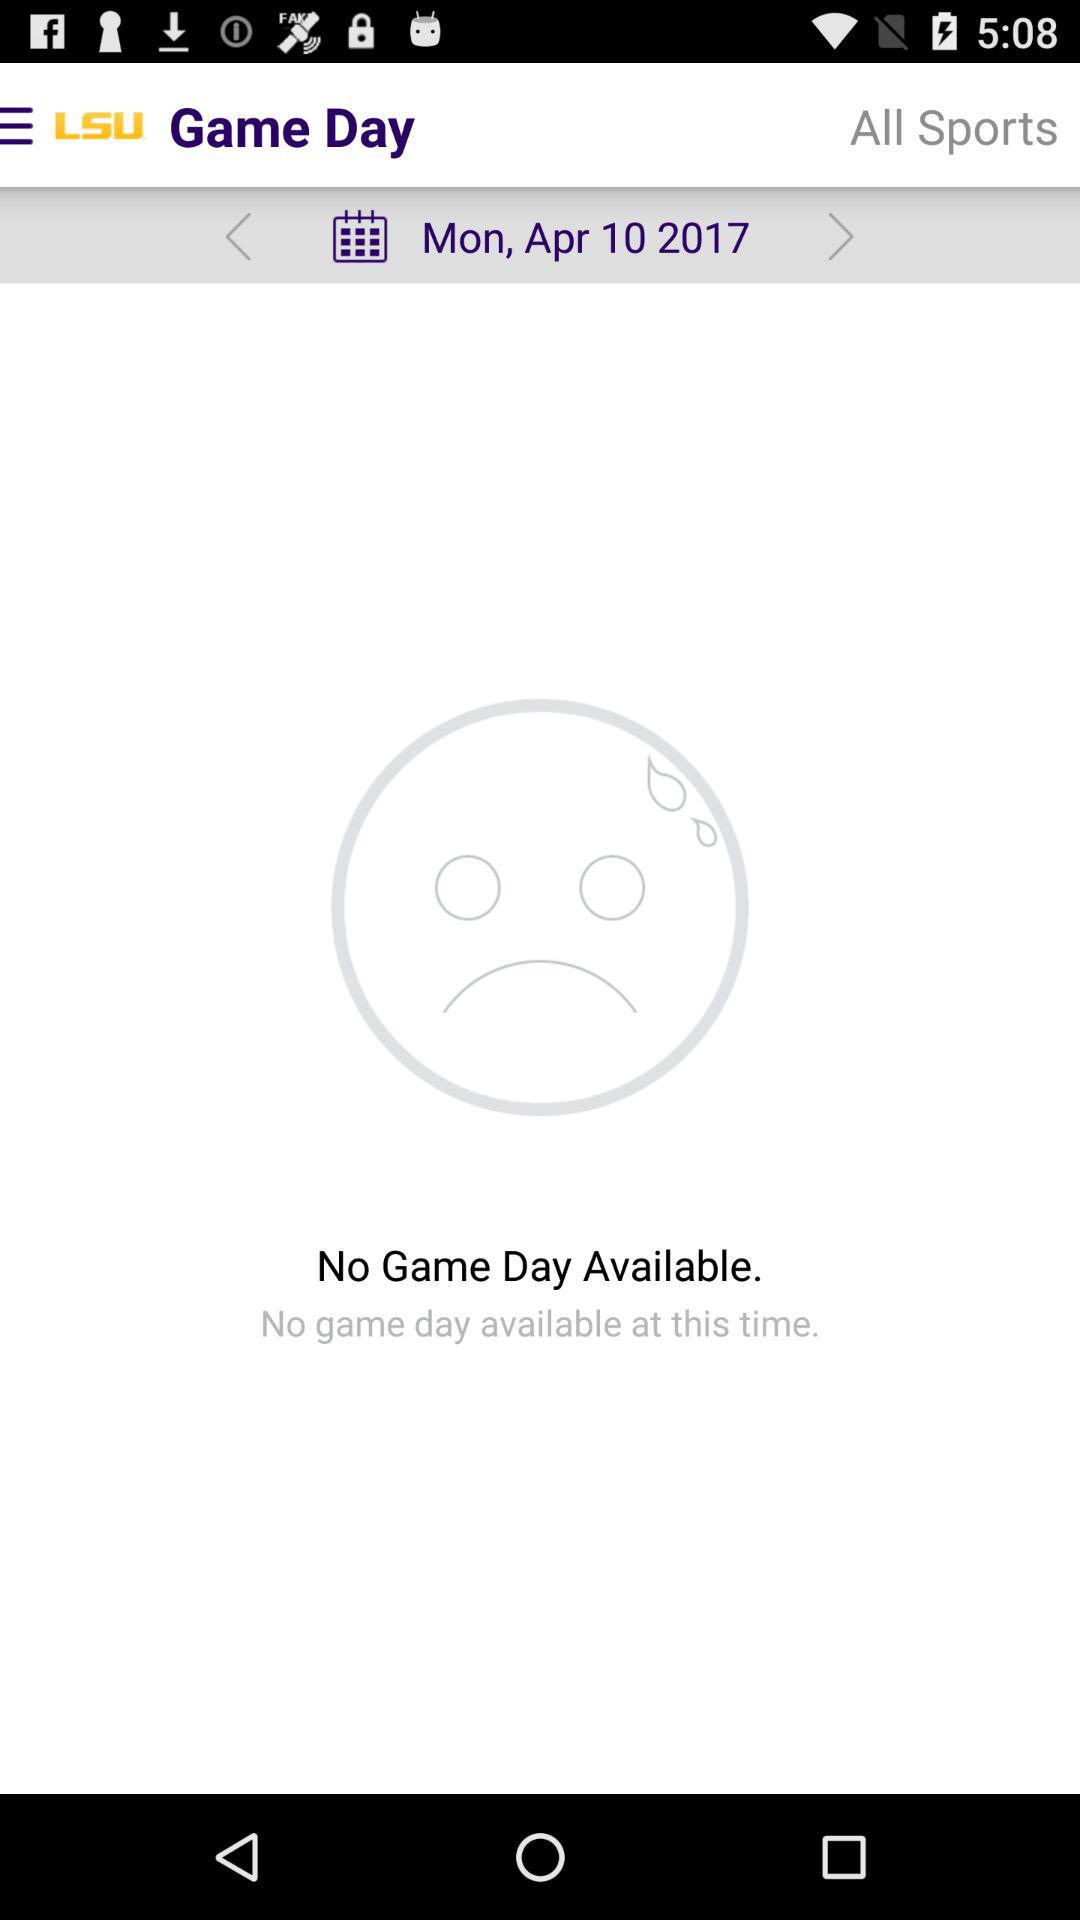  I want to click on go to previous day, so click(238, 236).